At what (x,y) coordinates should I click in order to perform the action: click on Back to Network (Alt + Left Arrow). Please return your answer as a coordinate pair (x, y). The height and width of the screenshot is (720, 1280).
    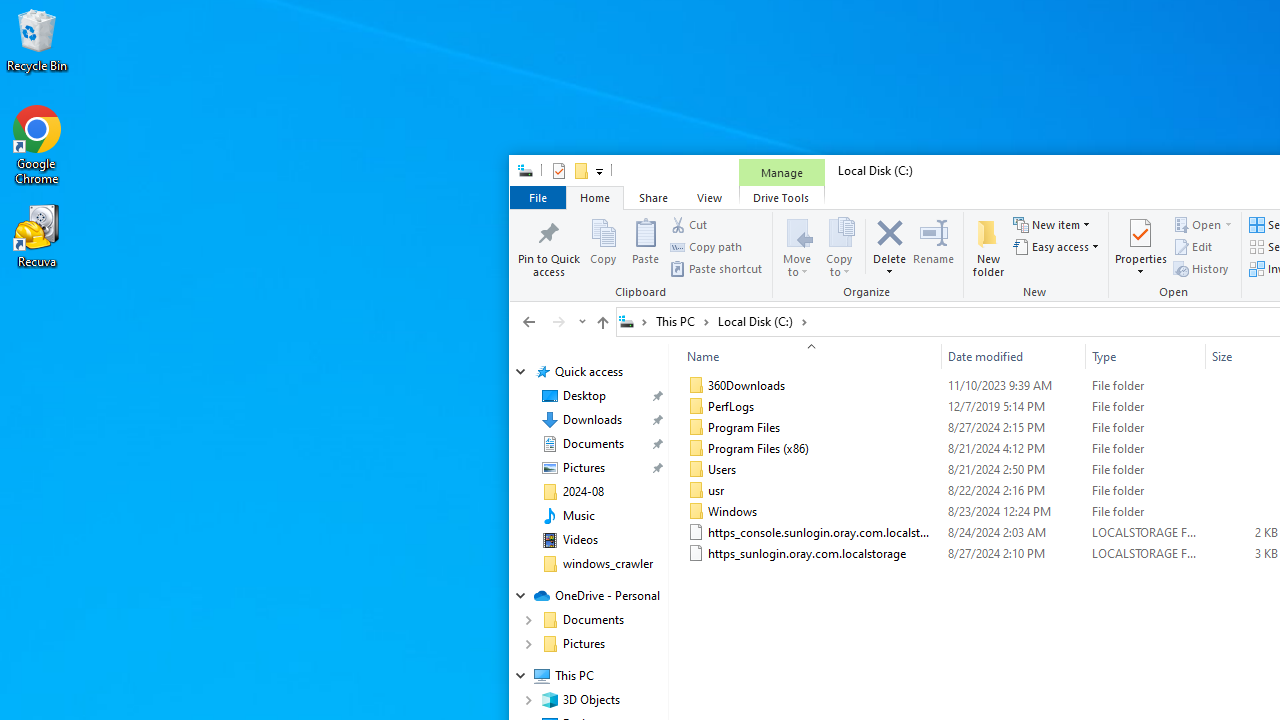
    Looking at the image, I should click on (529, 321).